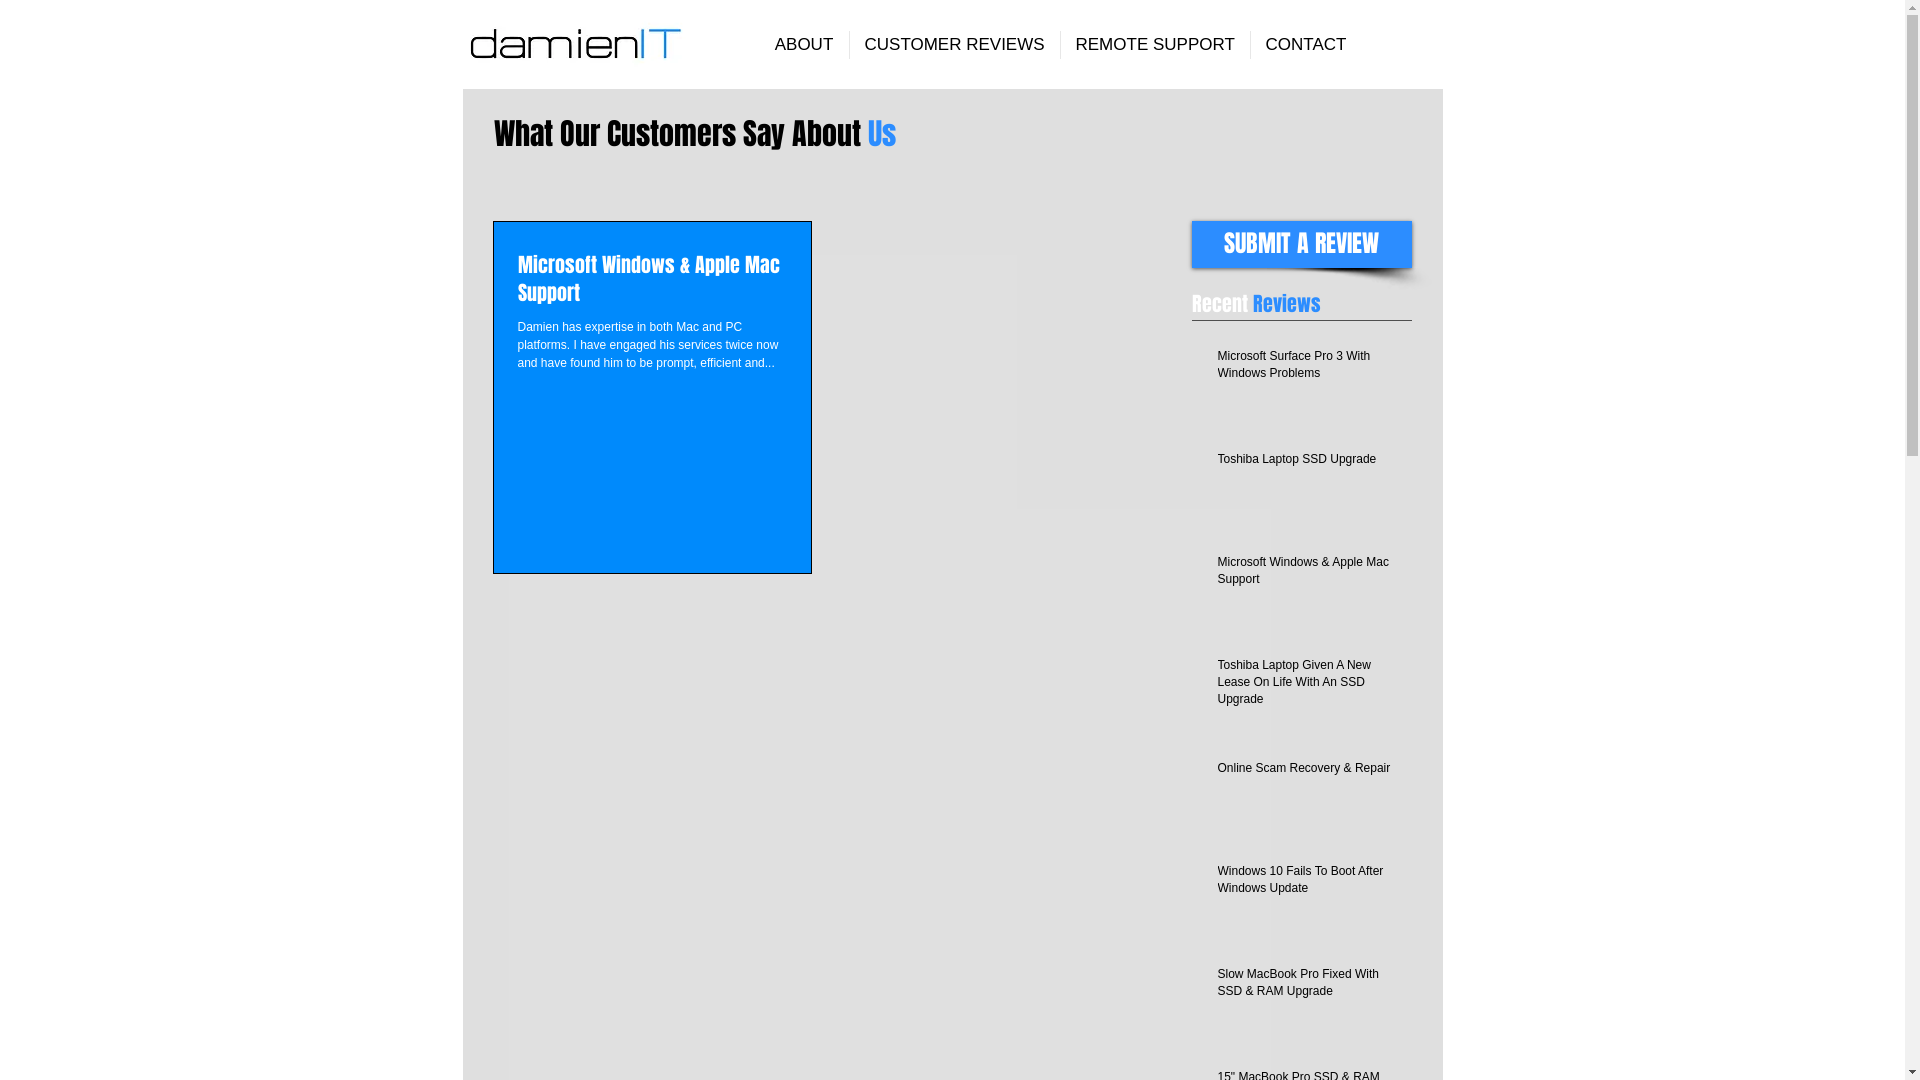  What do you see at coordinates (1309, 575) in the screenshot?
I see `Microsoft Windows & Apple Mac Support` at bounding box center [1309, 575].